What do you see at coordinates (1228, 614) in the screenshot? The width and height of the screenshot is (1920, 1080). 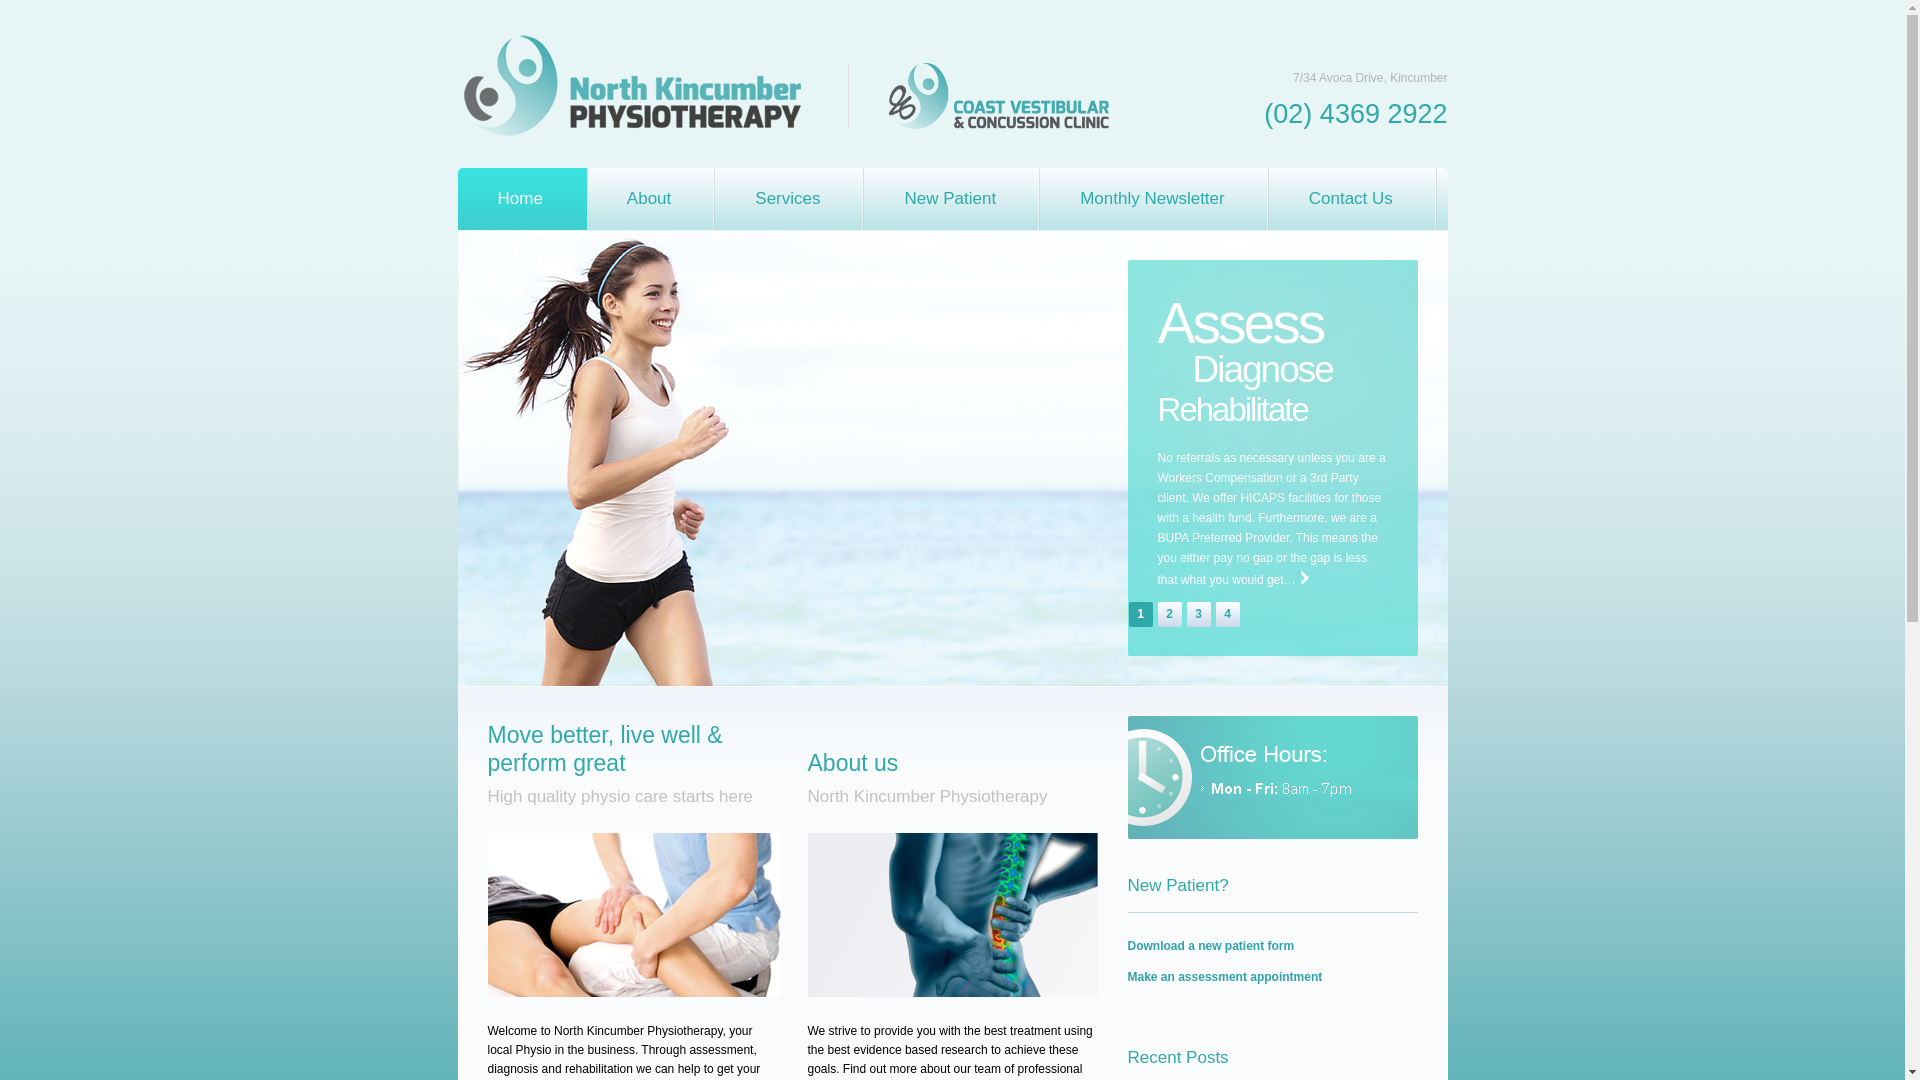 I see `4` at bounding box center [1228, 614].